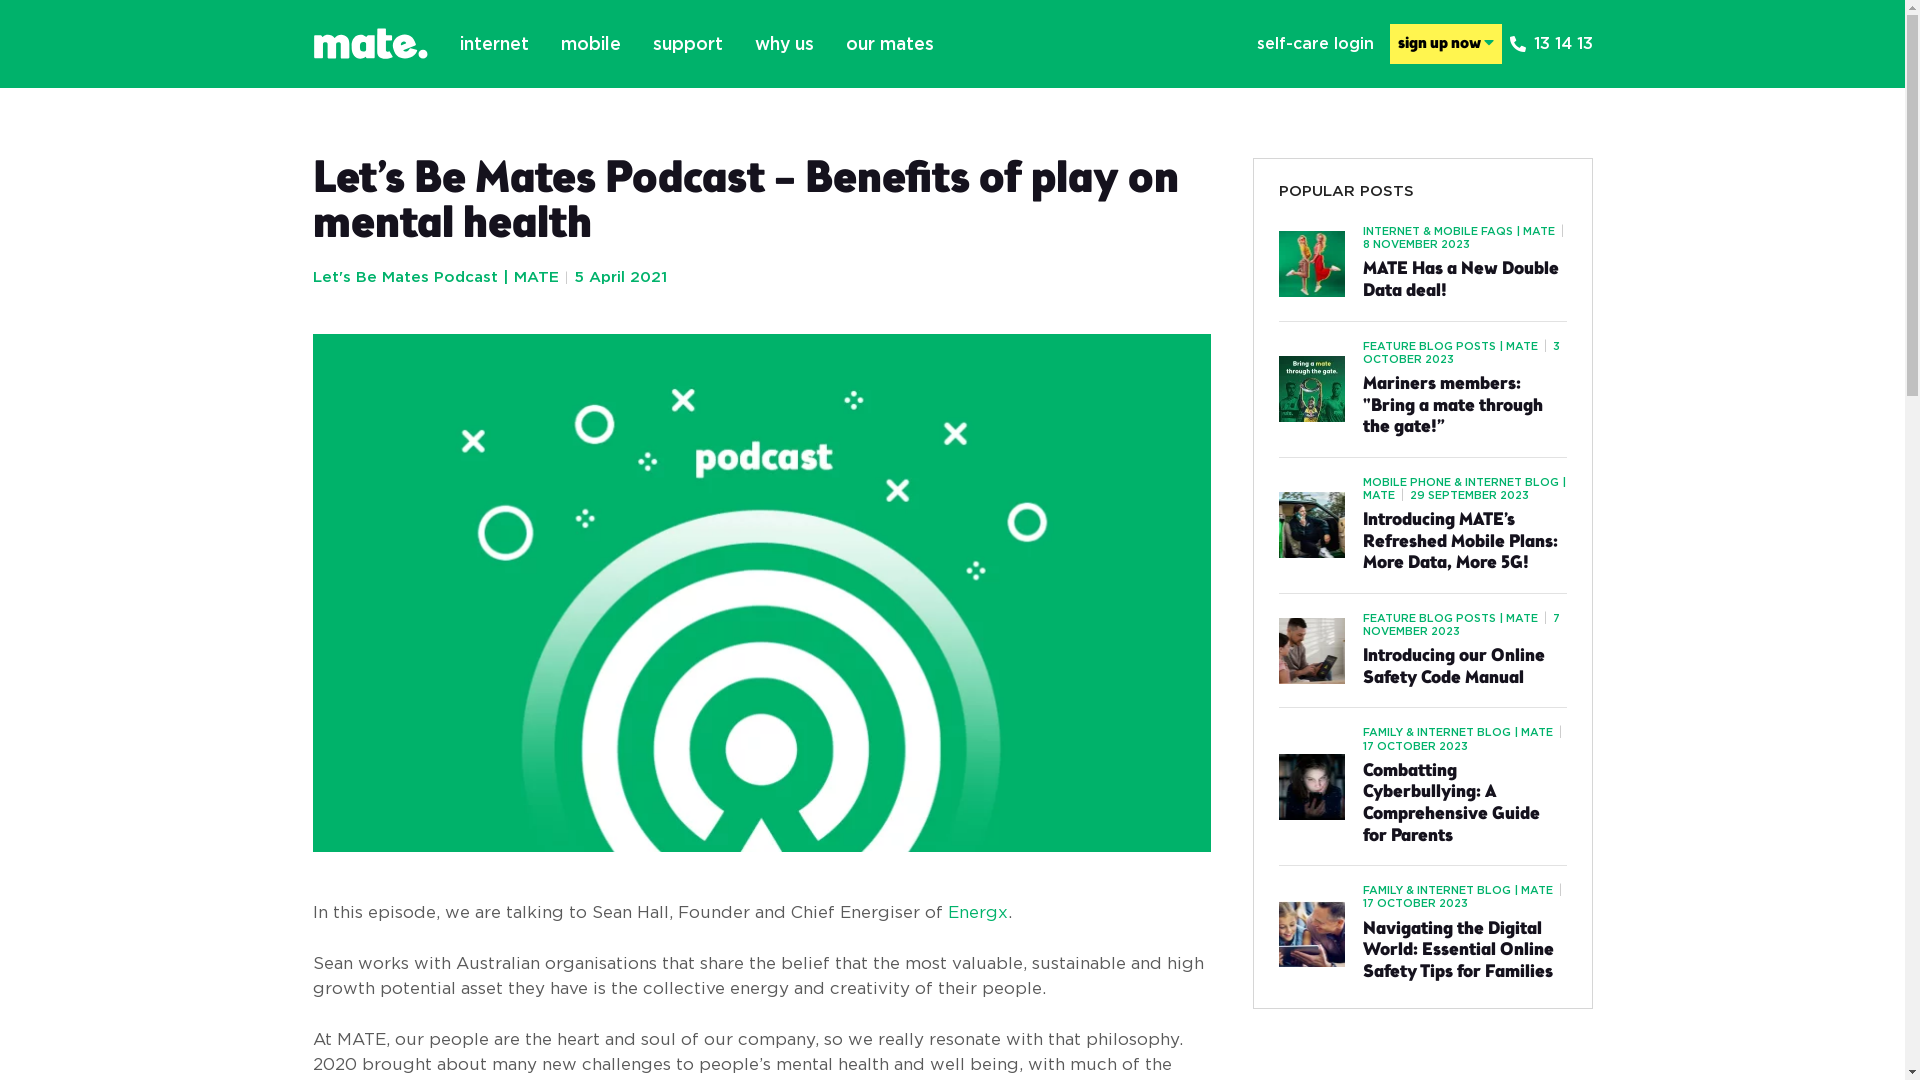  Describe the element at coordinates (435, 276) in the screenshot. I see `Let's Be Mates Podcast | MATE` at that location.